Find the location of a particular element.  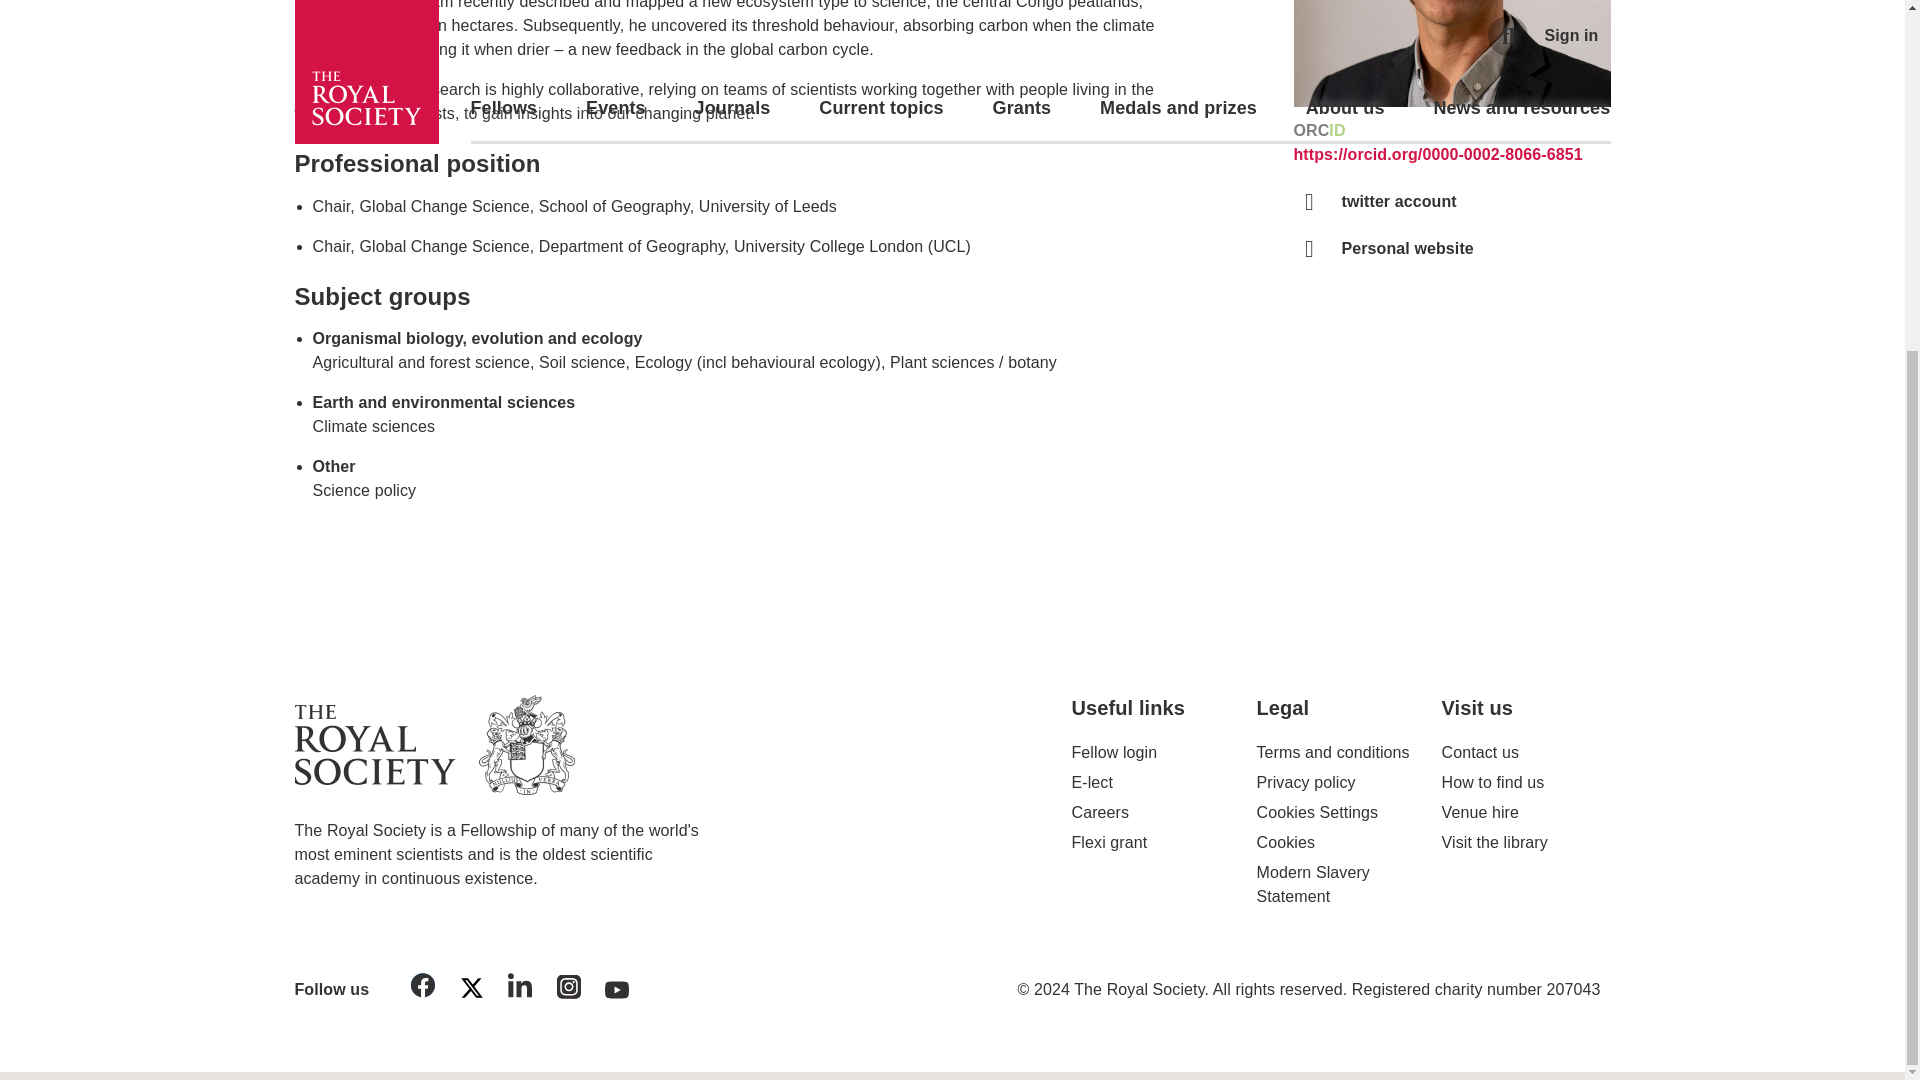

YouTube is located at coordinates (617, 992).